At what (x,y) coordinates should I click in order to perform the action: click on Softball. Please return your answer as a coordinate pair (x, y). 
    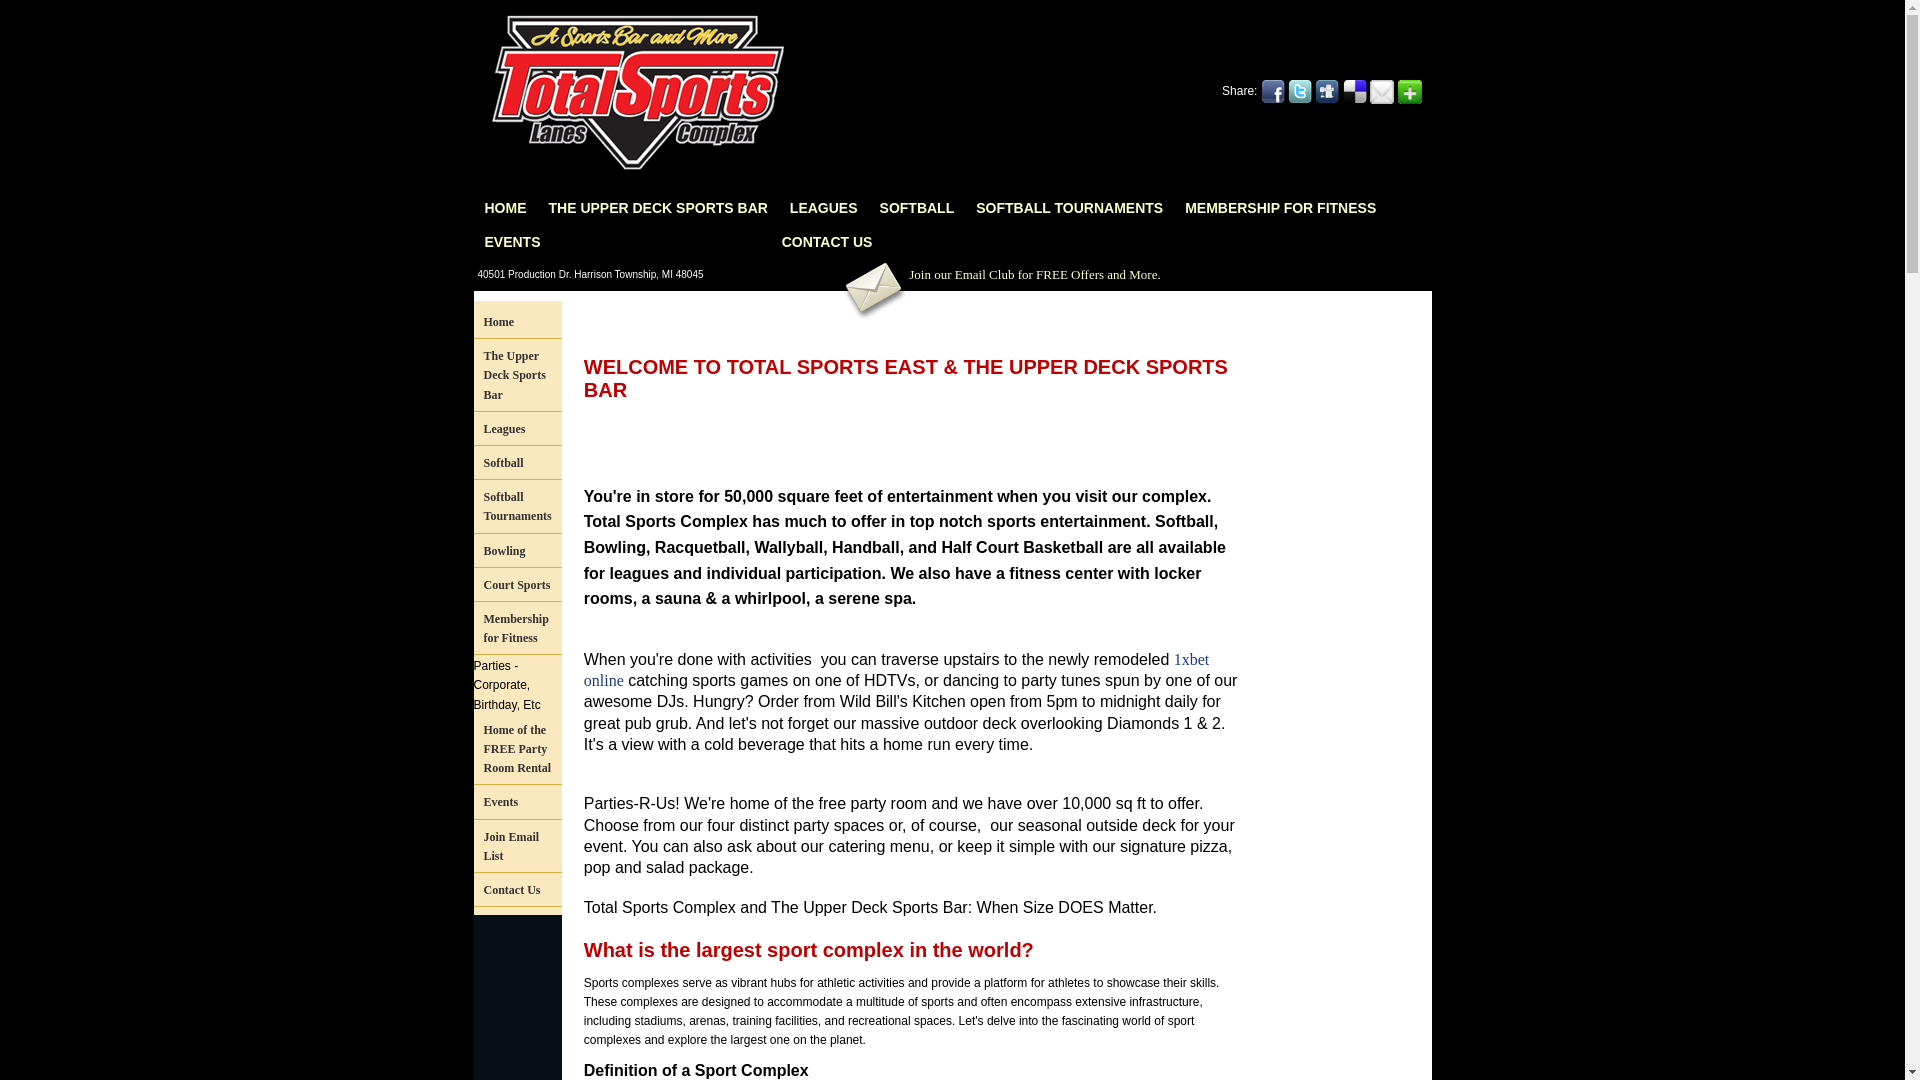
    Looking at the image, I should click on (518, 464).